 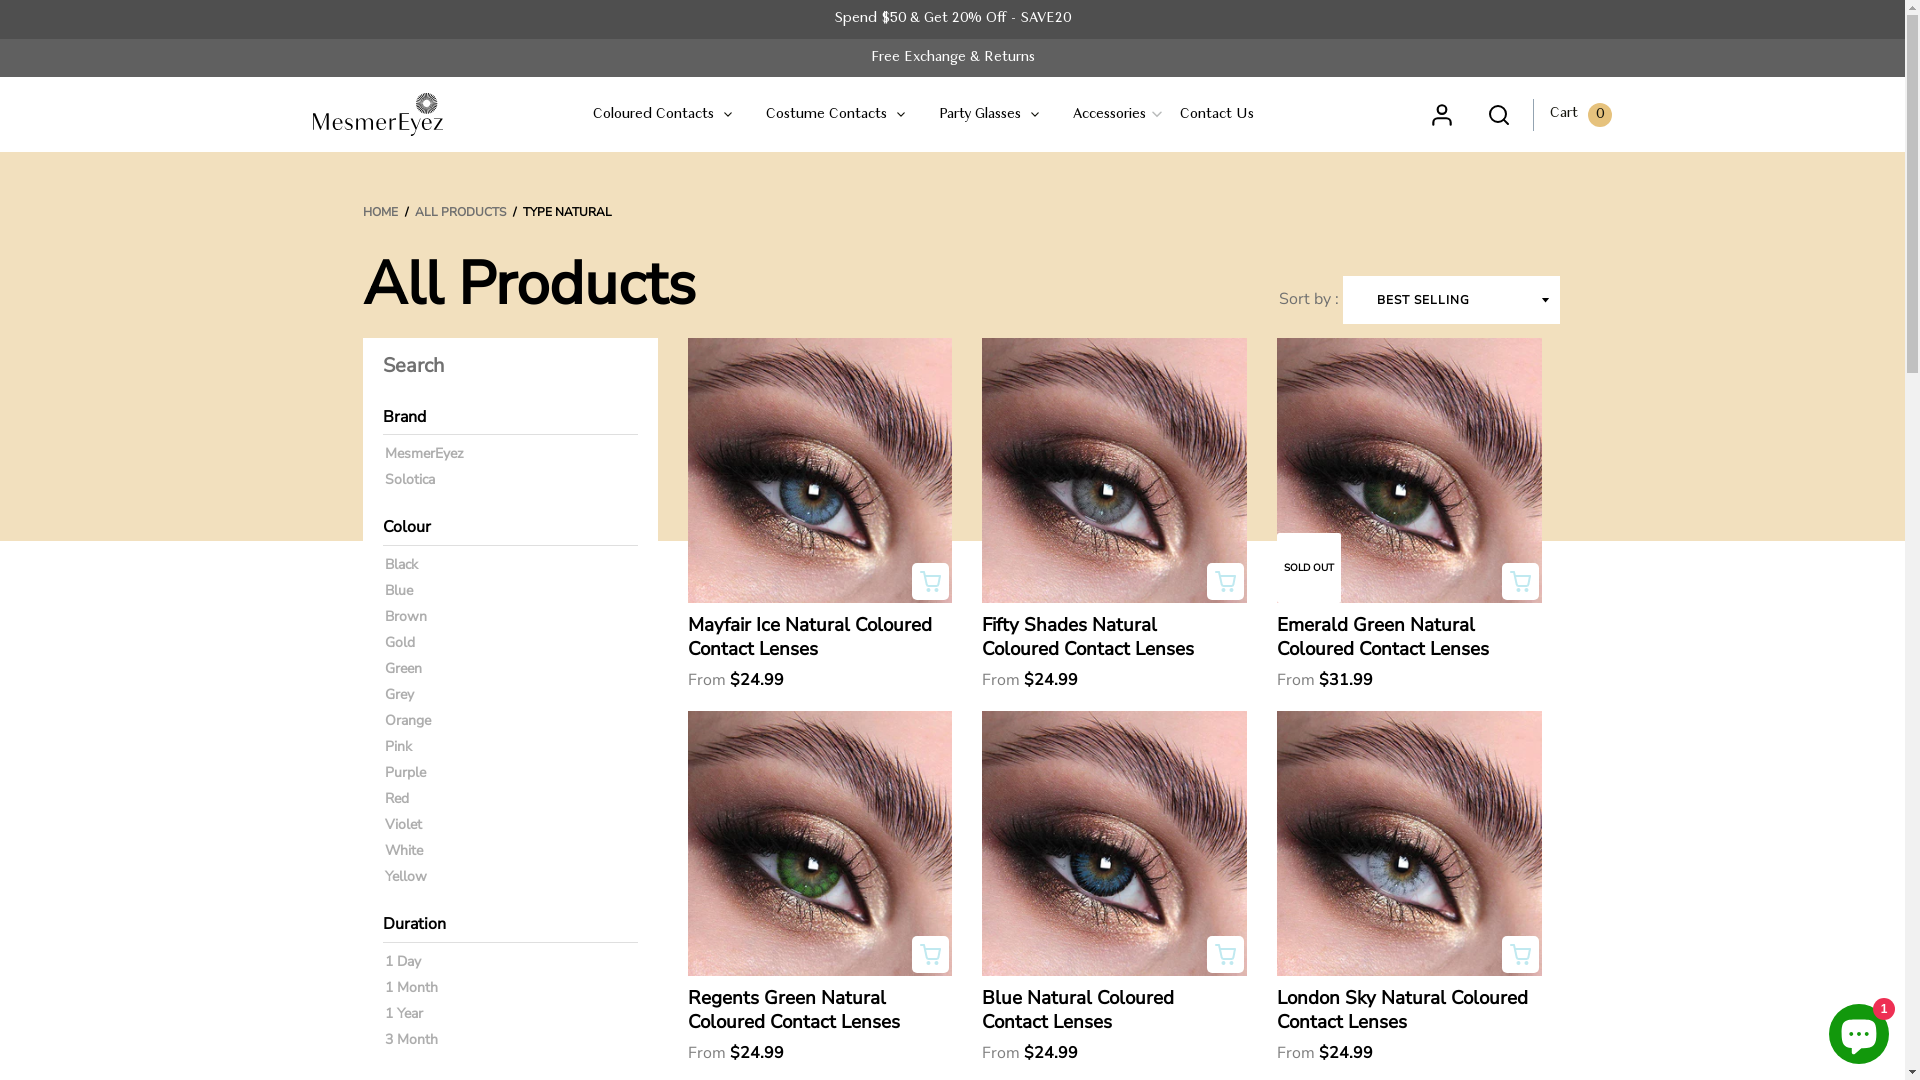 What do you see at coordinates (407, 720) in the screenshot?
I see `Orange` at bounding box center [407, 720].